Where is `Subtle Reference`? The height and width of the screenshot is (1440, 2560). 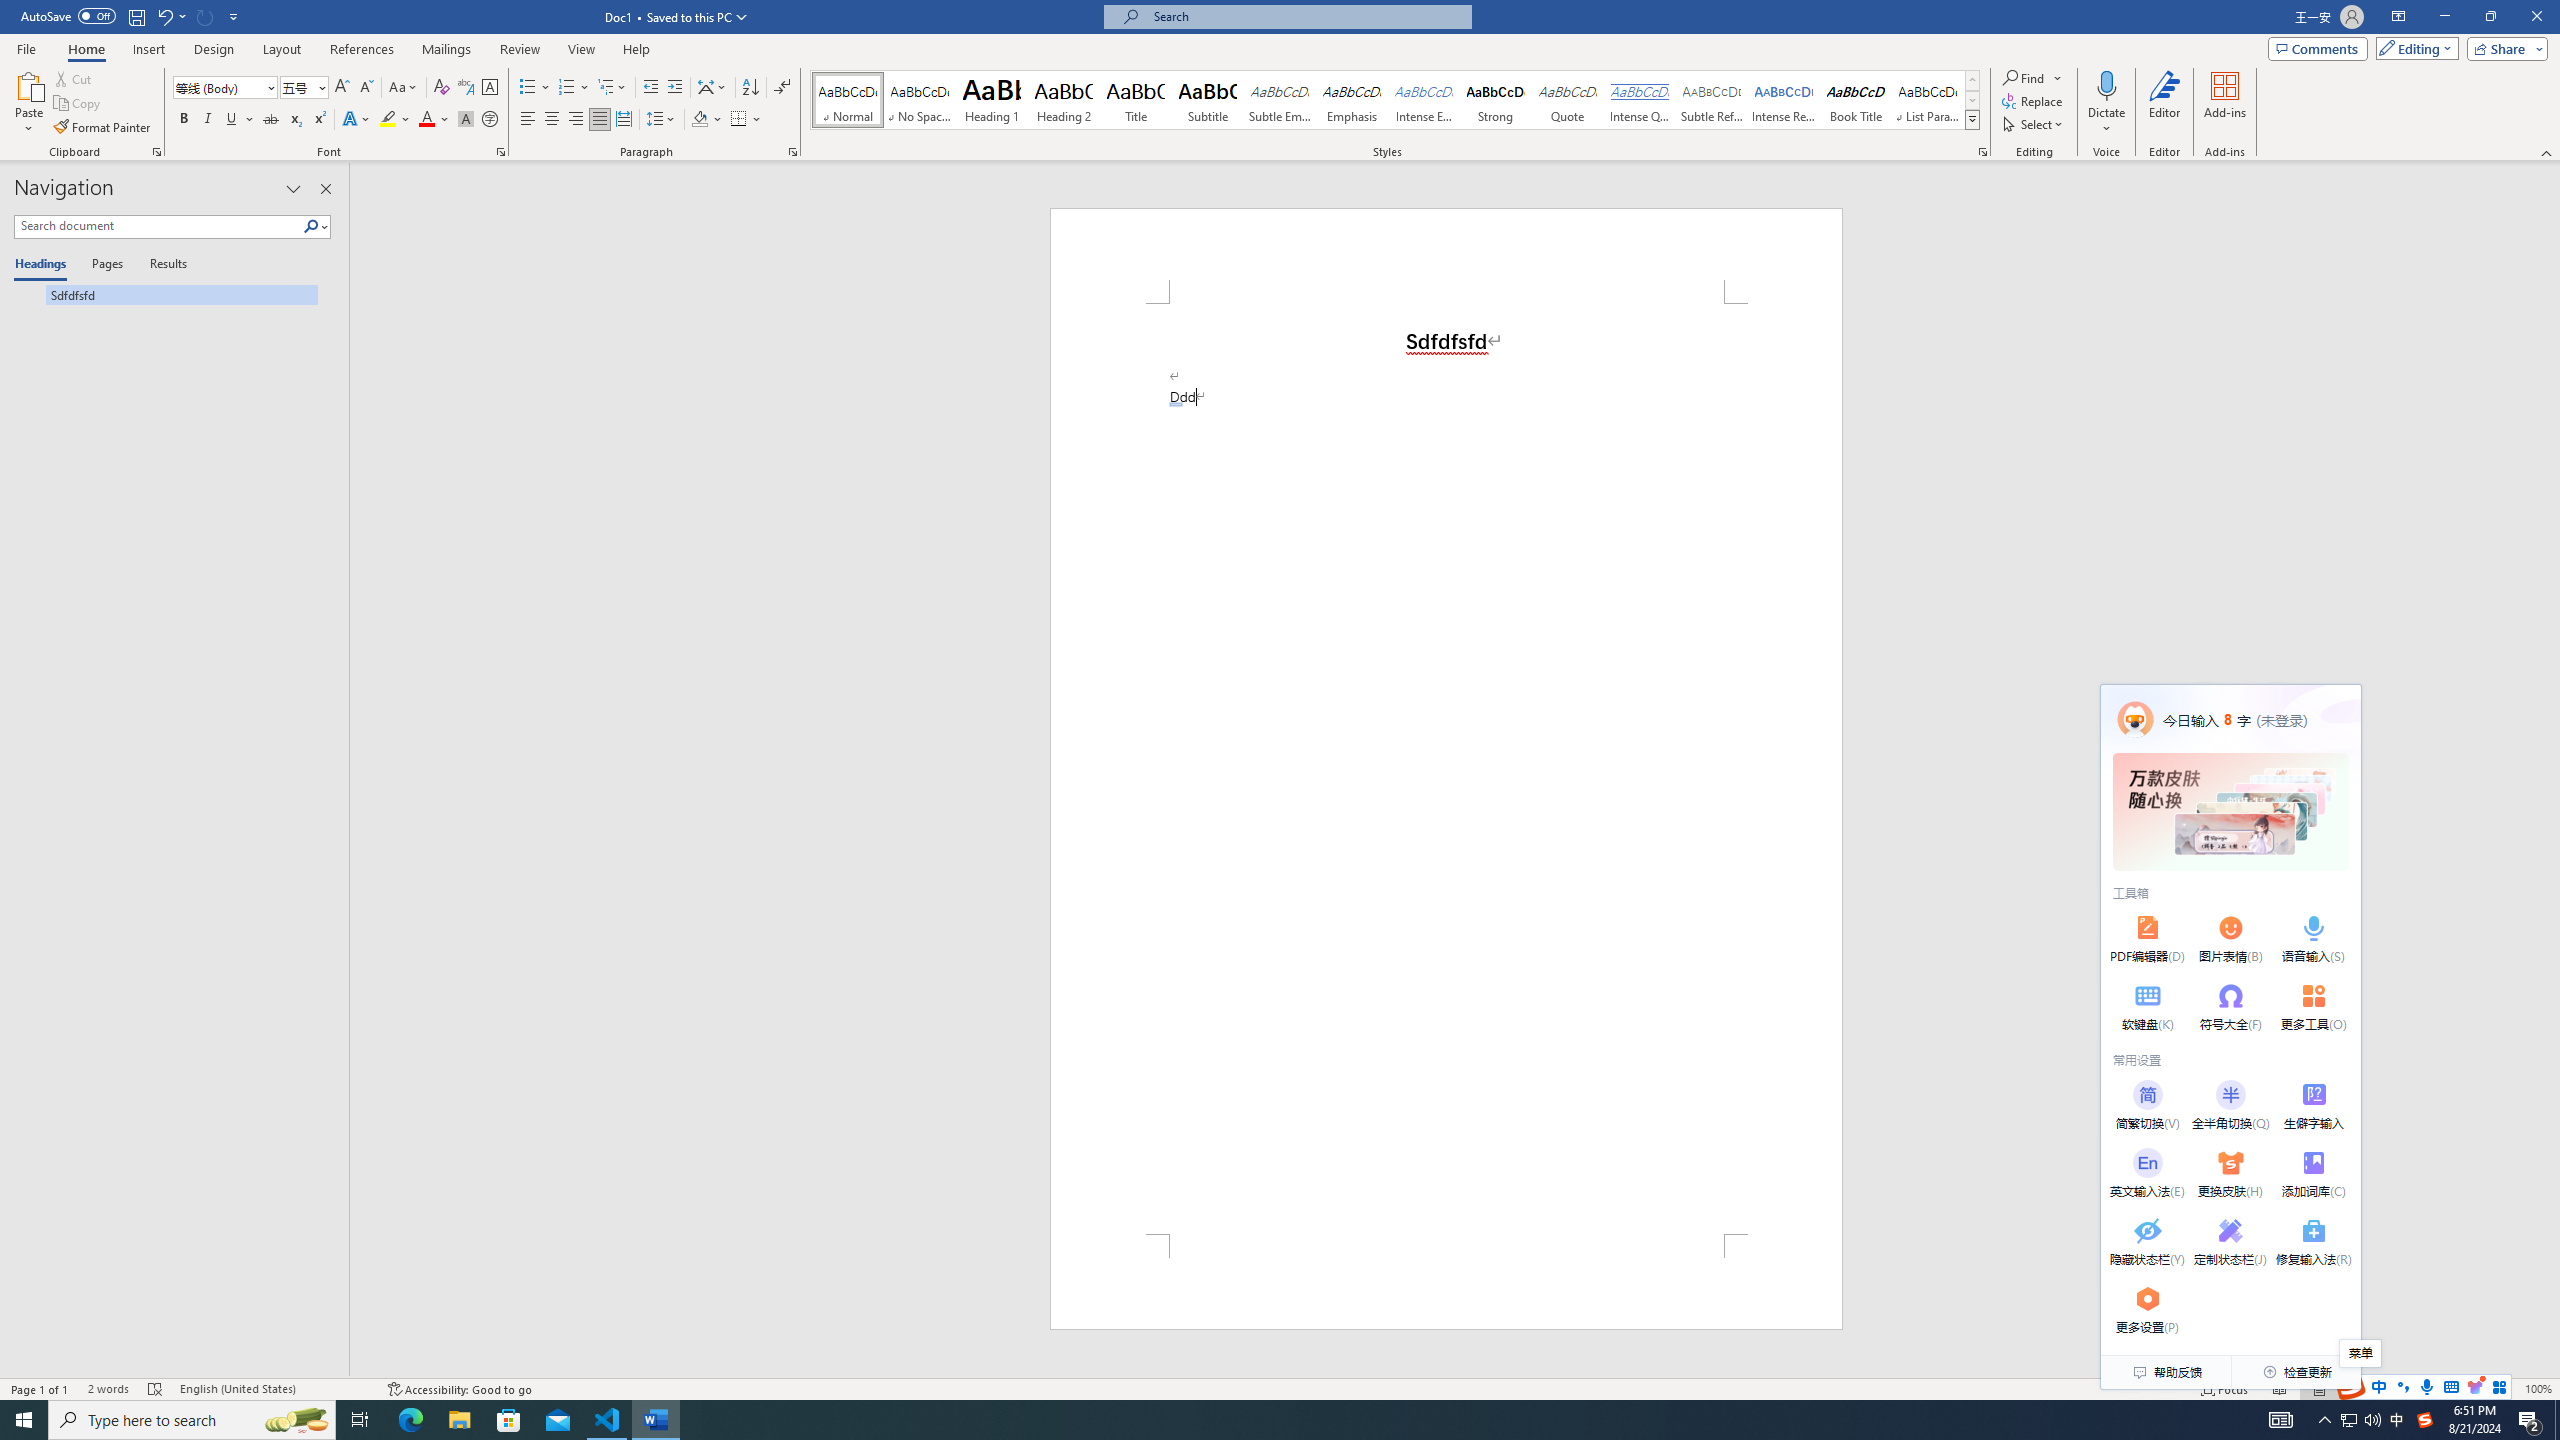 Subtle Reference is located at coordinates (1712, 100).